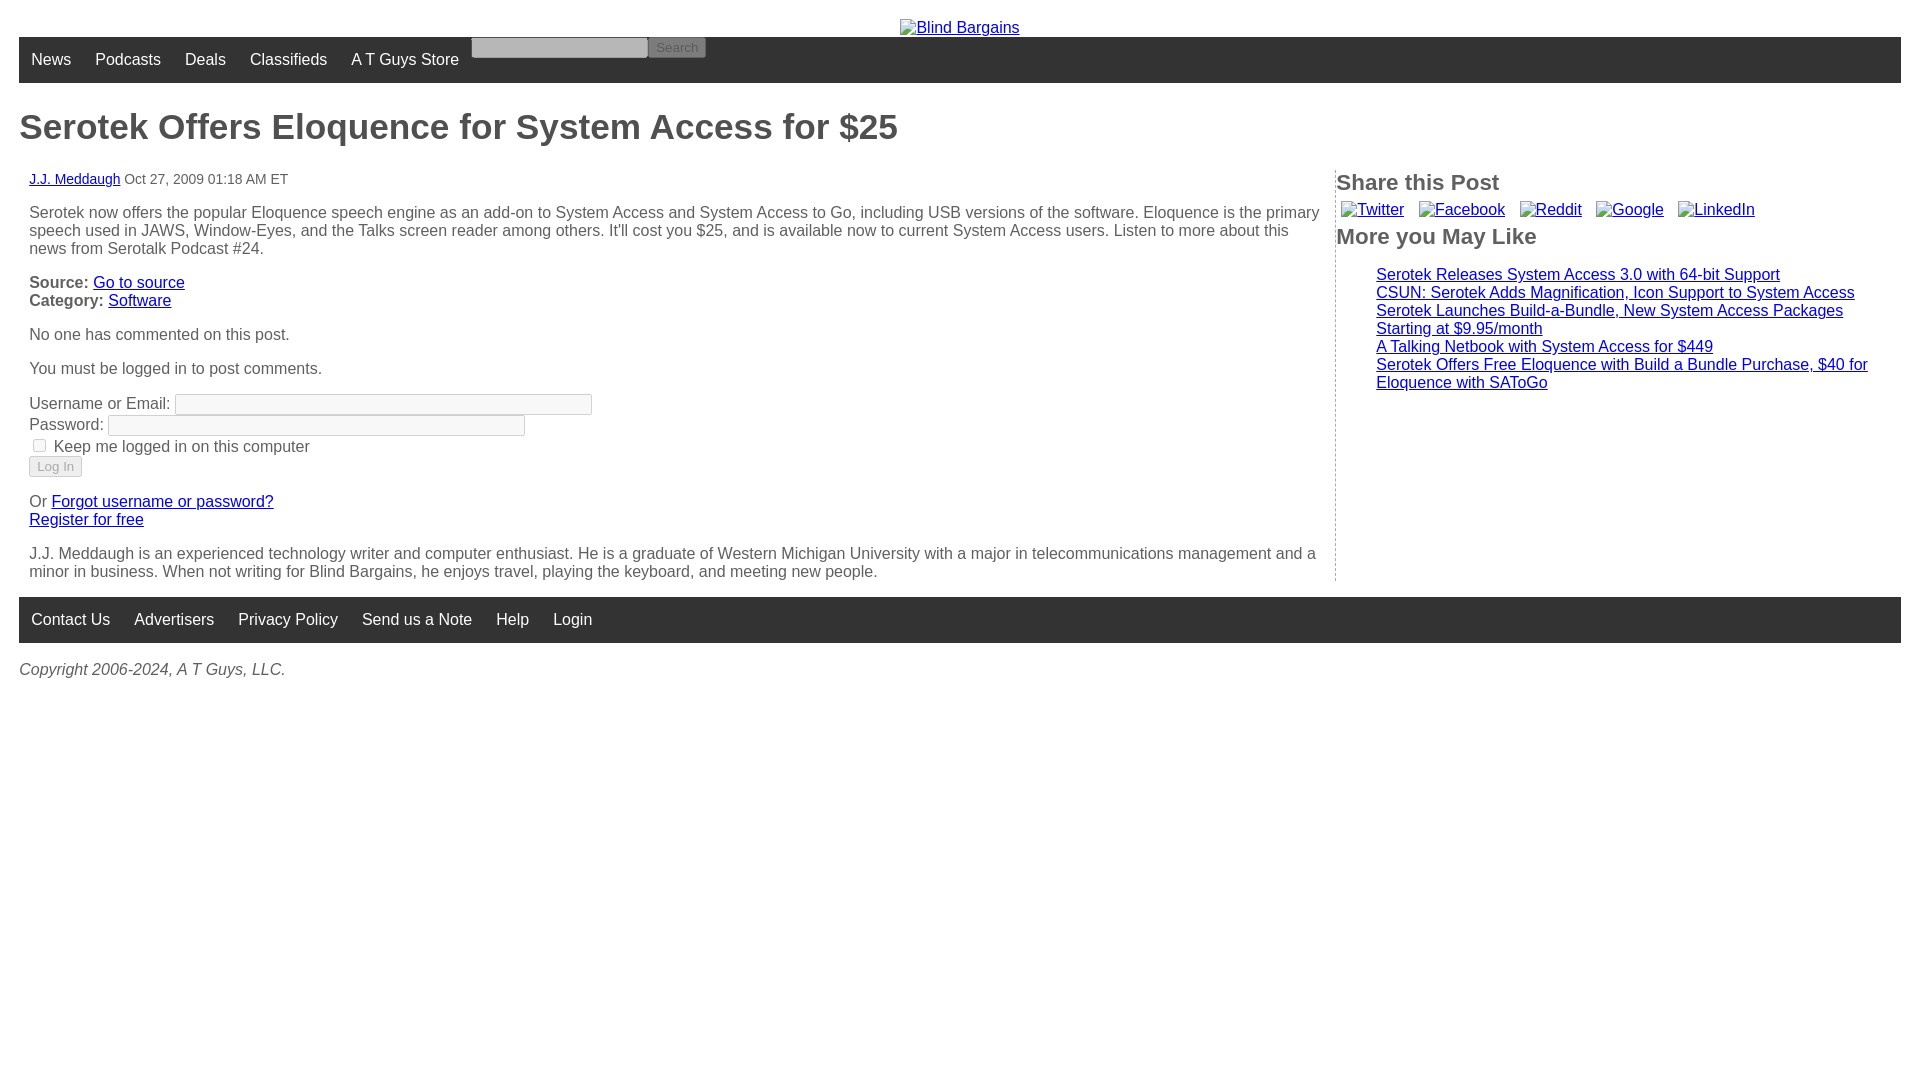 The image size is (1920, 1080). Describe the element at coordinates (86, 519) in the screenshot. I see `Register for free` at that location.